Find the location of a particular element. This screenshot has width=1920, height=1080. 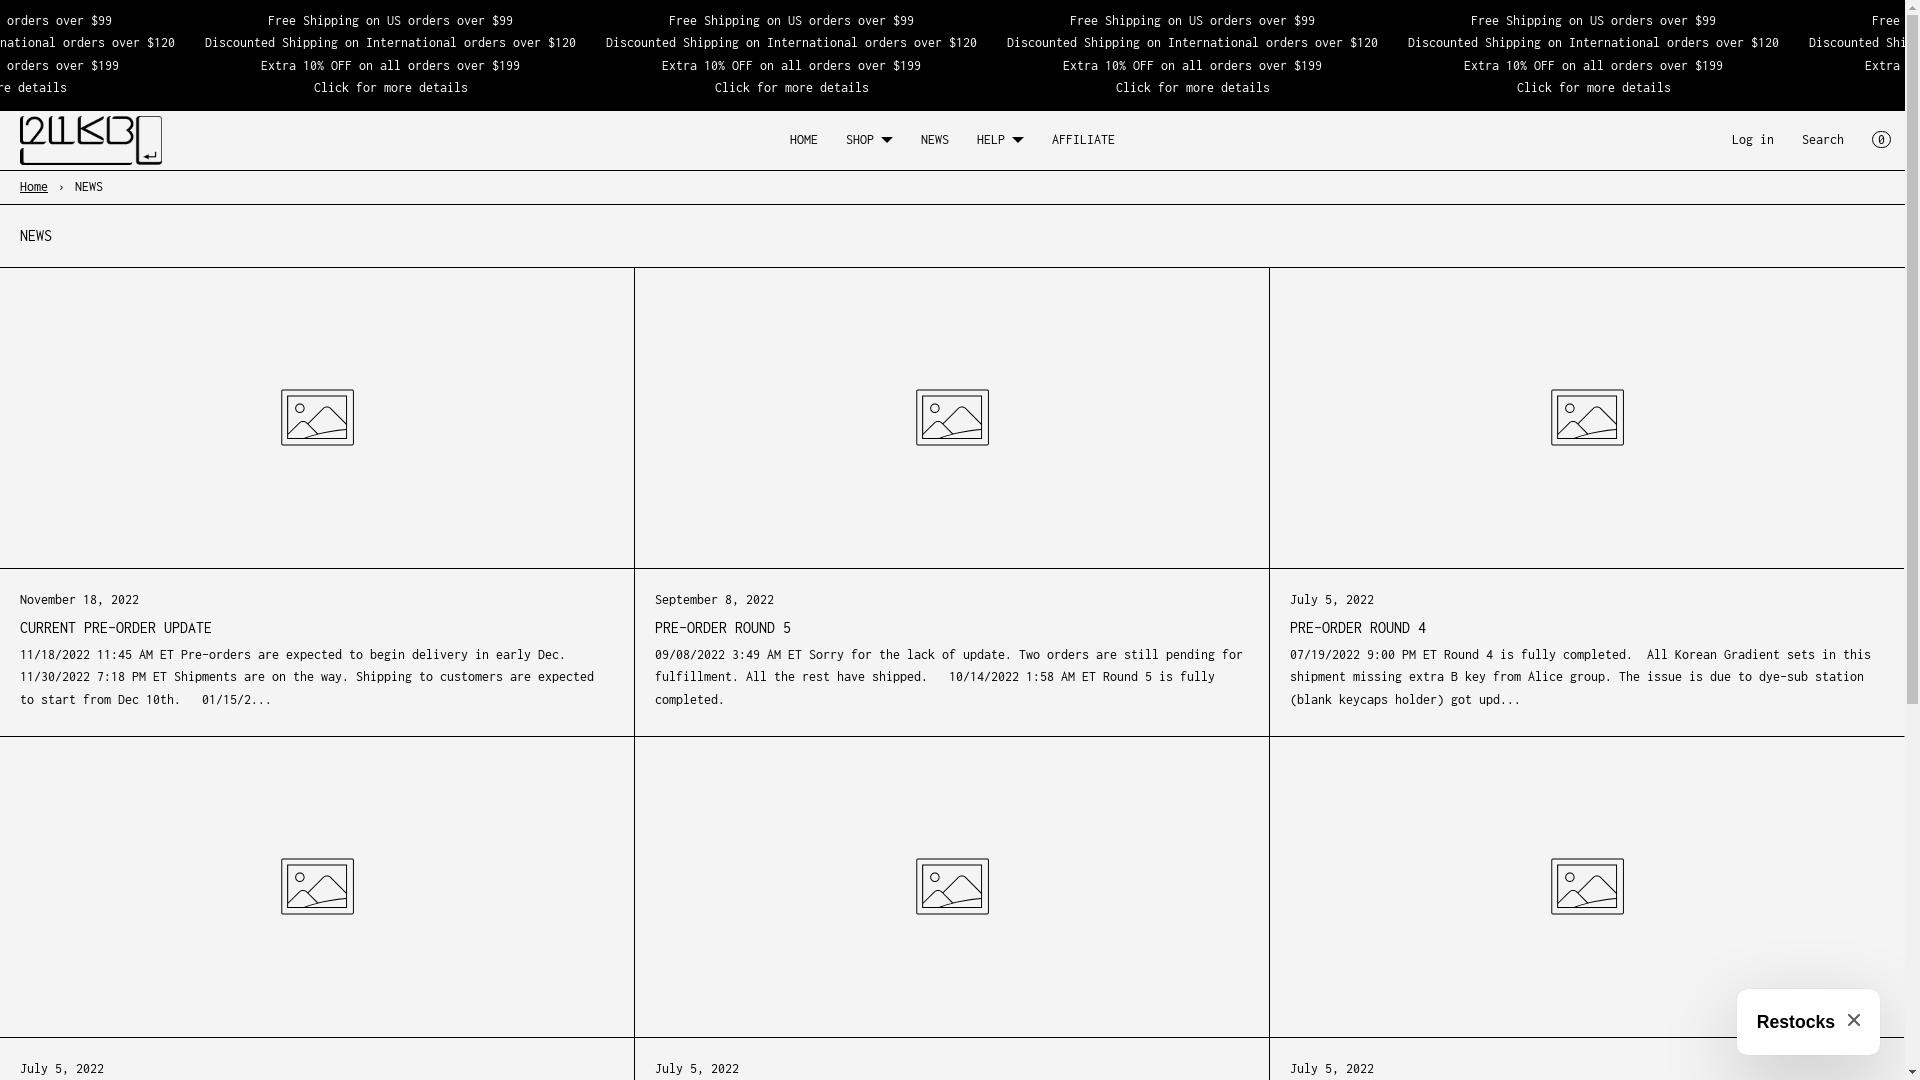

Search is located at coordinates (1823, 140).